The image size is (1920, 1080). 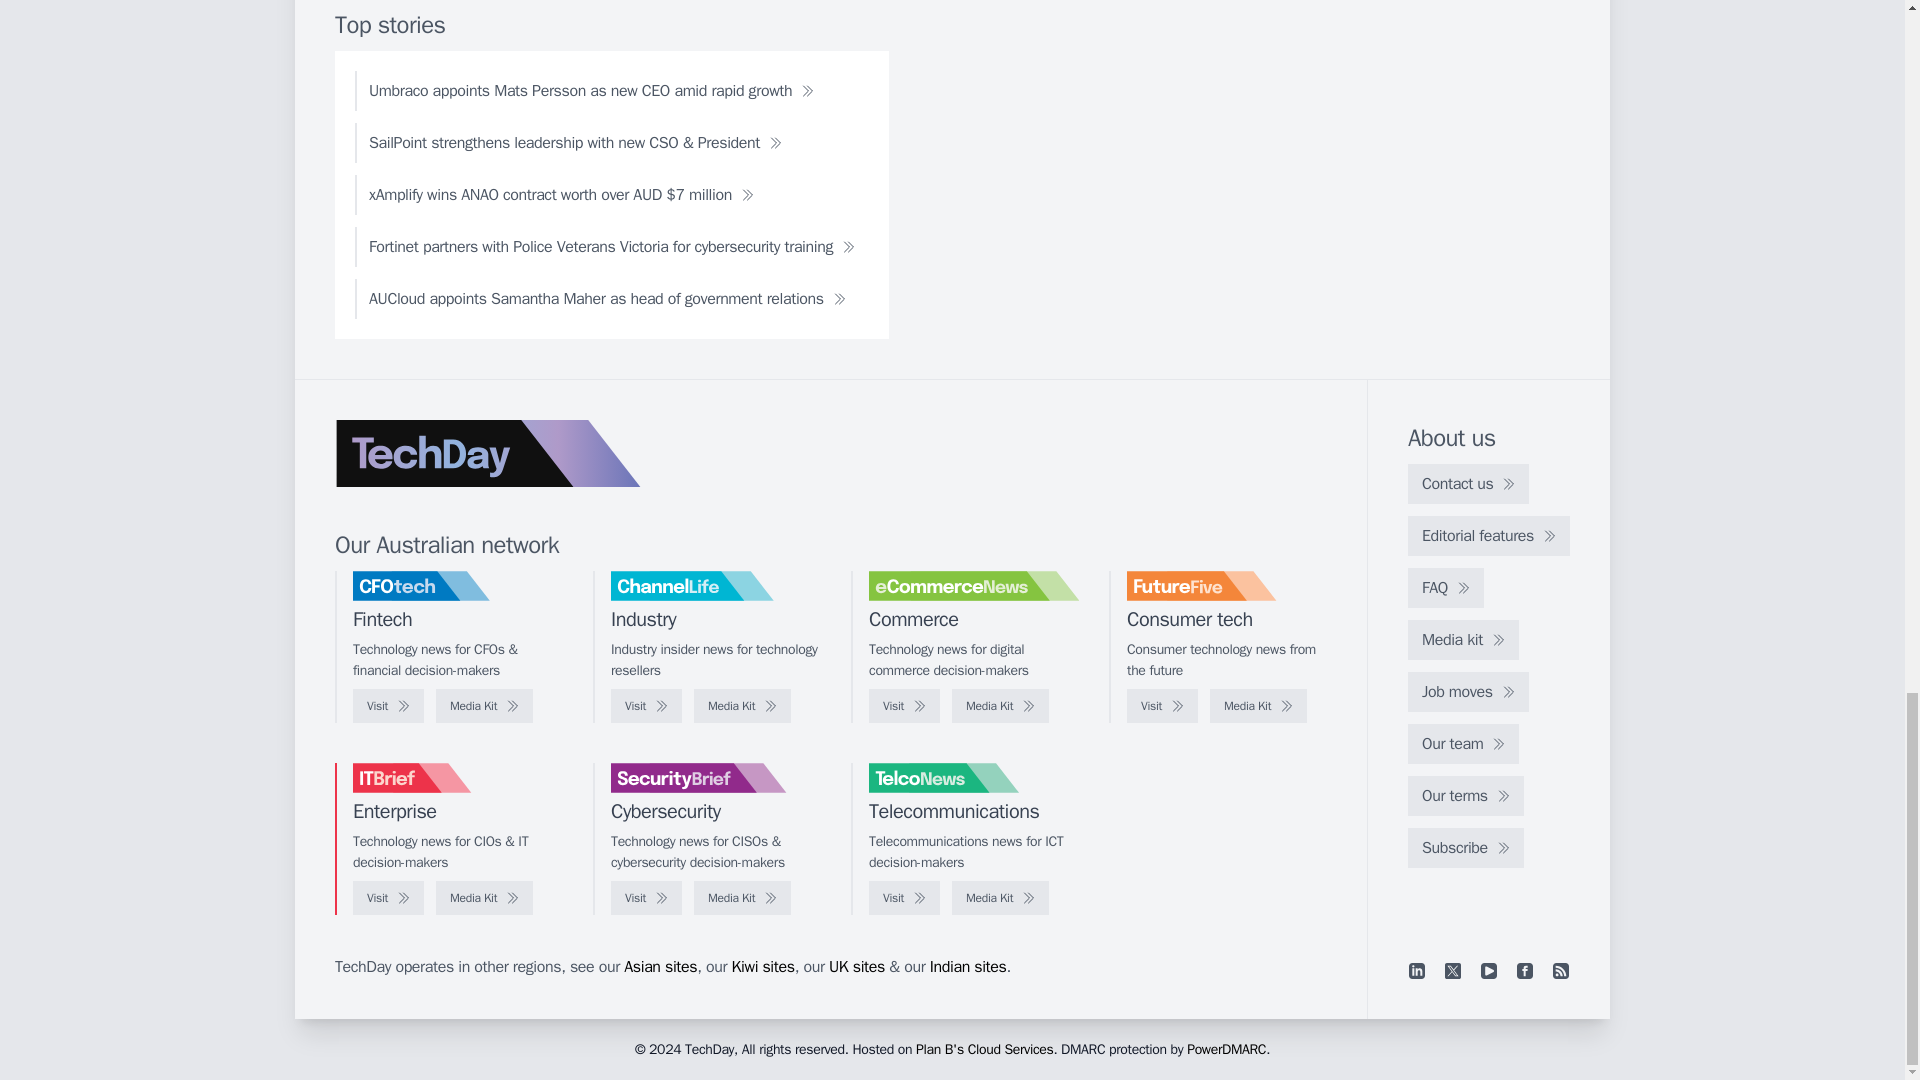 What do you see at coordinates (388, 706) in the screenshot?
I see `Visit` at bounding box center [388, 706].